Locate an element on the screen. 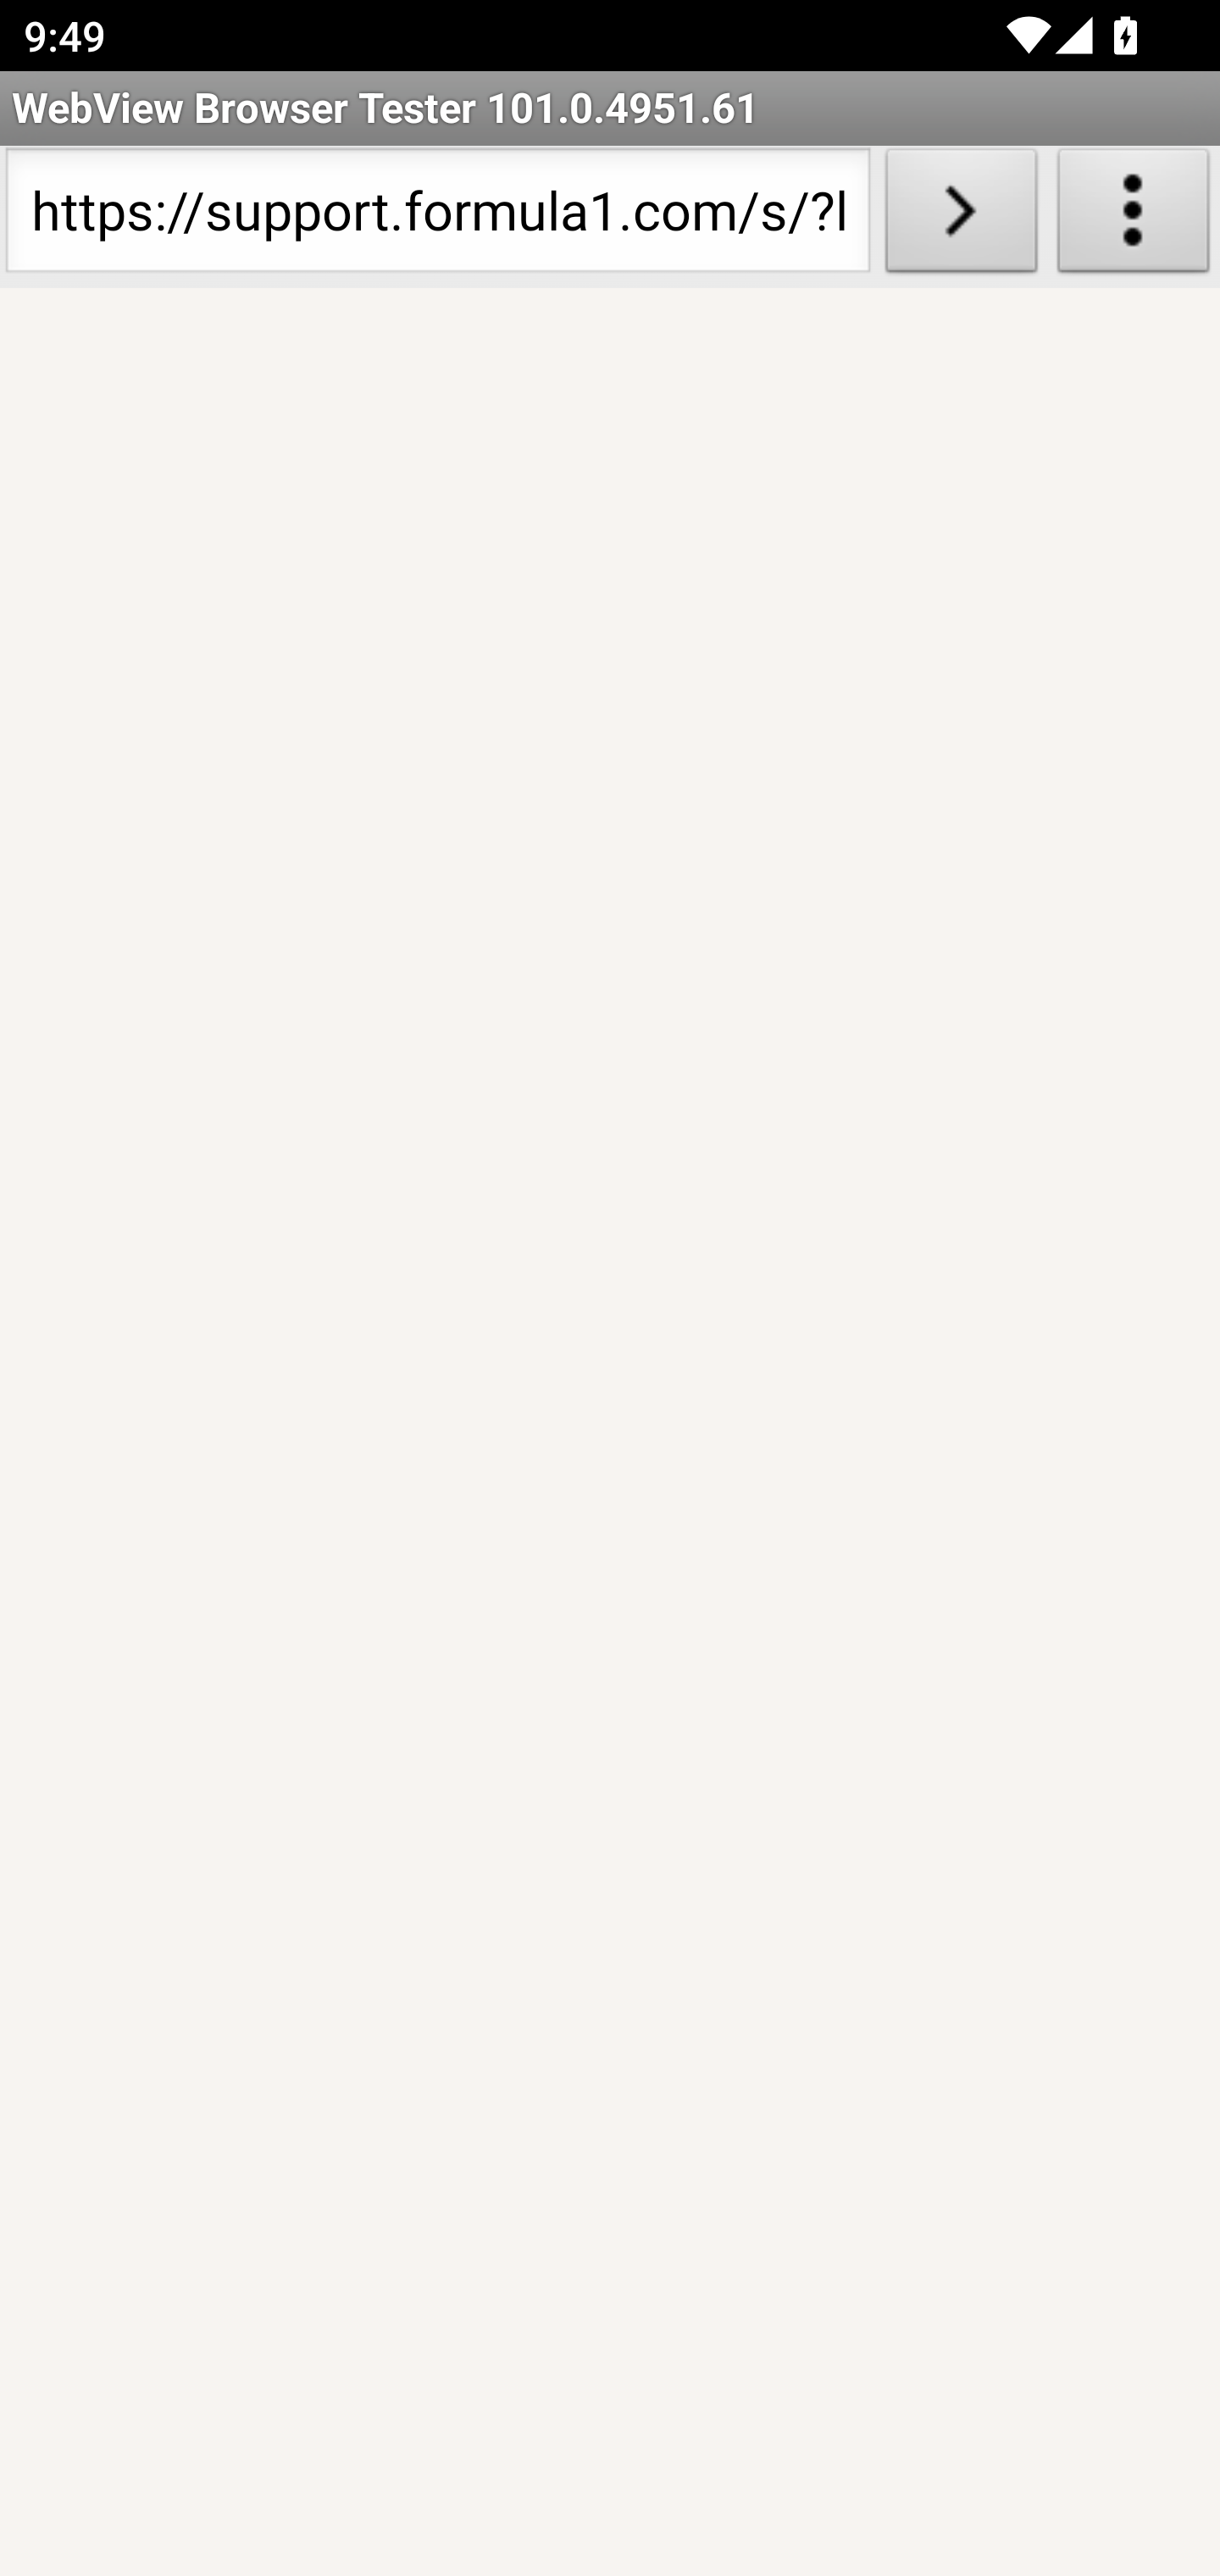 This screenshot has height=2576, width=1220. Load URL is located at coordinates (961, 217).